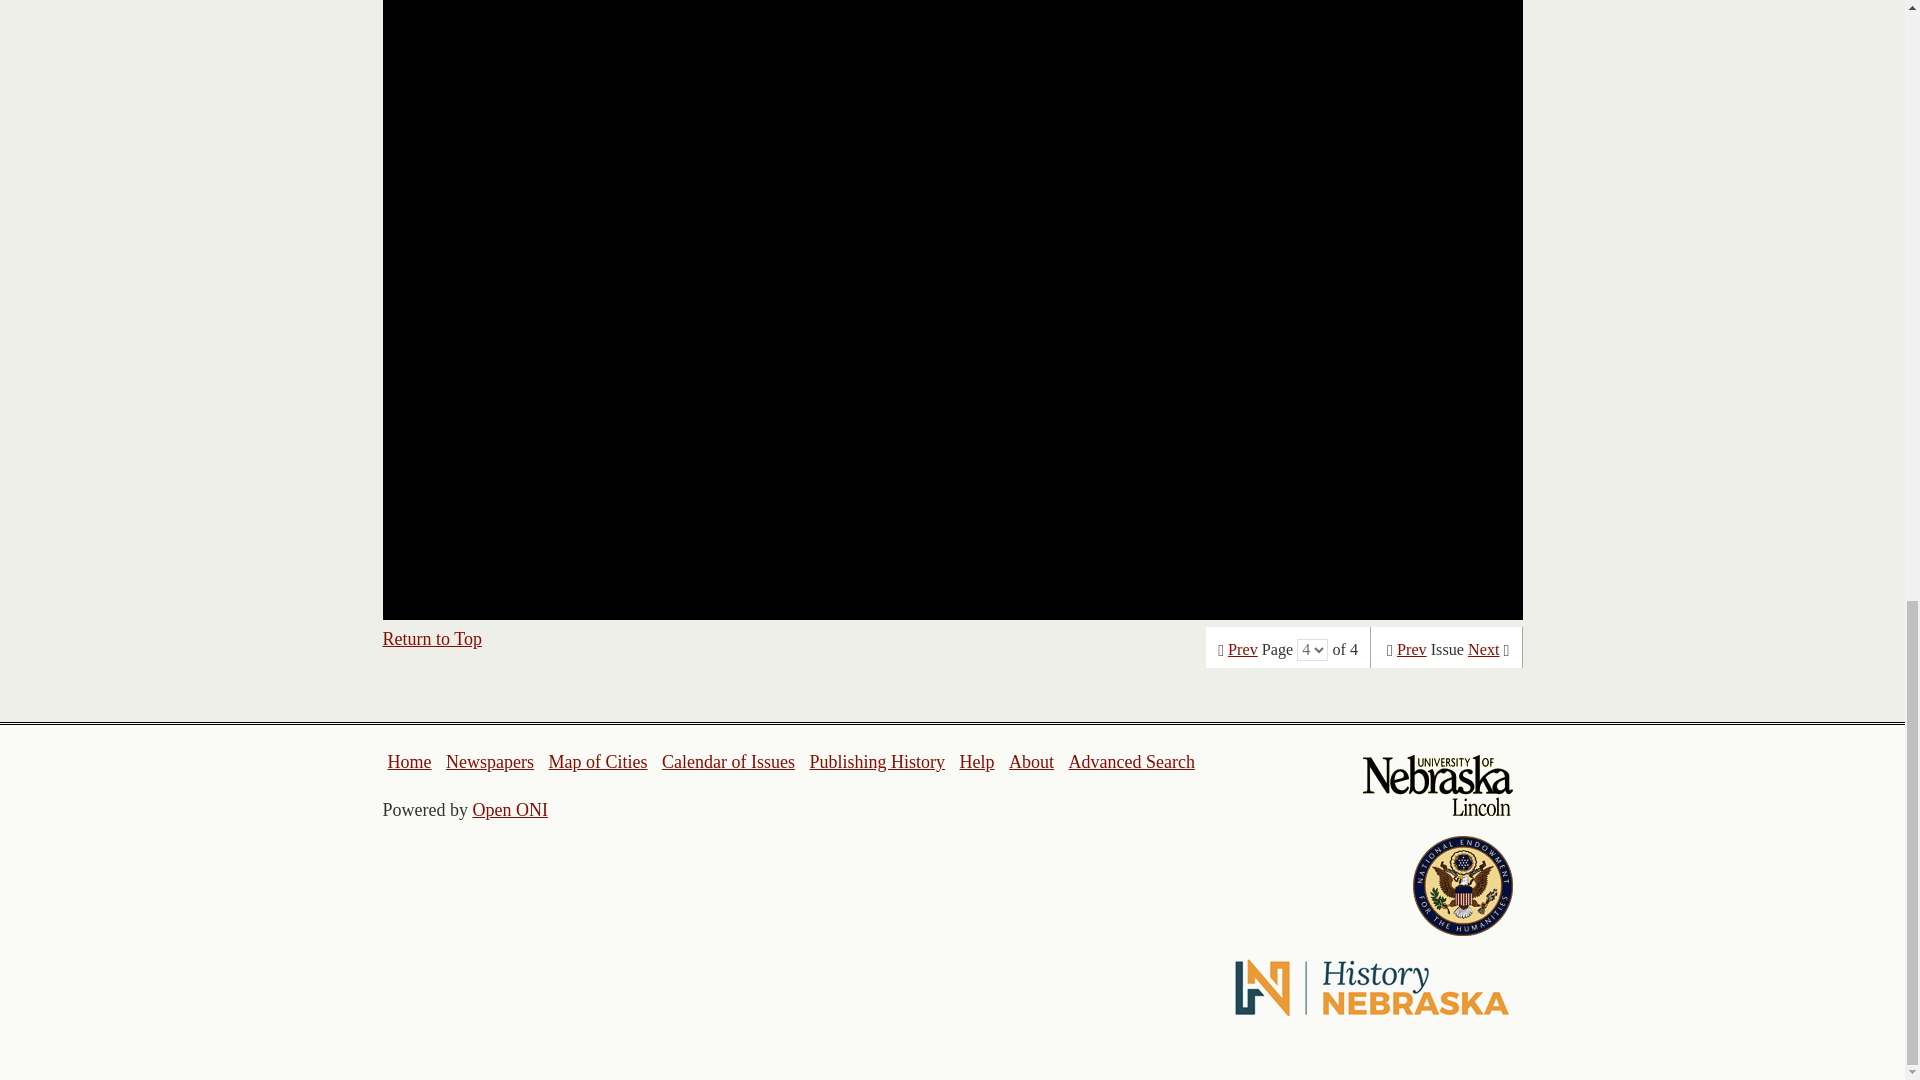 This screenshot has height=1080, width=1920. I want to click on Prev, so click(1242, 650).